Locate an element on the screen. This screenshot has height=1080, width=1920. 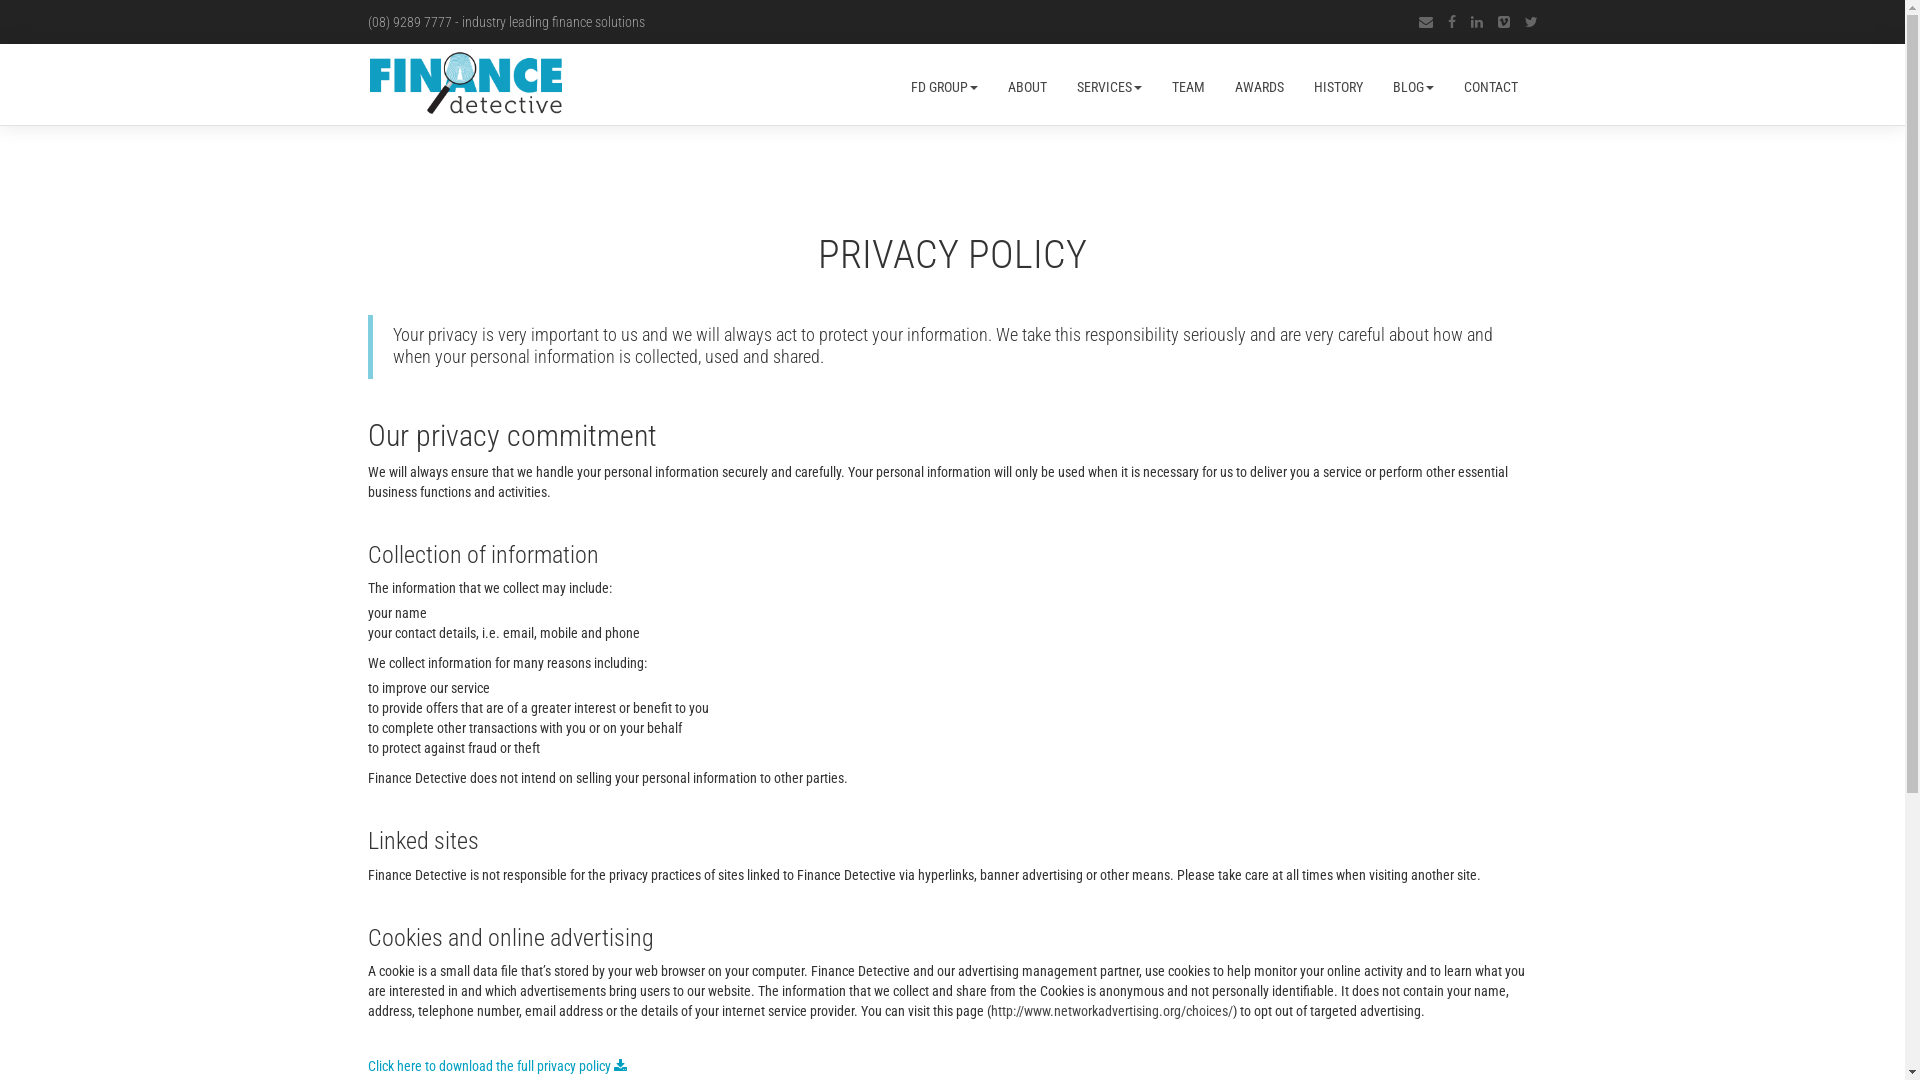
CONTACT is located at coordinates (1482, 85).